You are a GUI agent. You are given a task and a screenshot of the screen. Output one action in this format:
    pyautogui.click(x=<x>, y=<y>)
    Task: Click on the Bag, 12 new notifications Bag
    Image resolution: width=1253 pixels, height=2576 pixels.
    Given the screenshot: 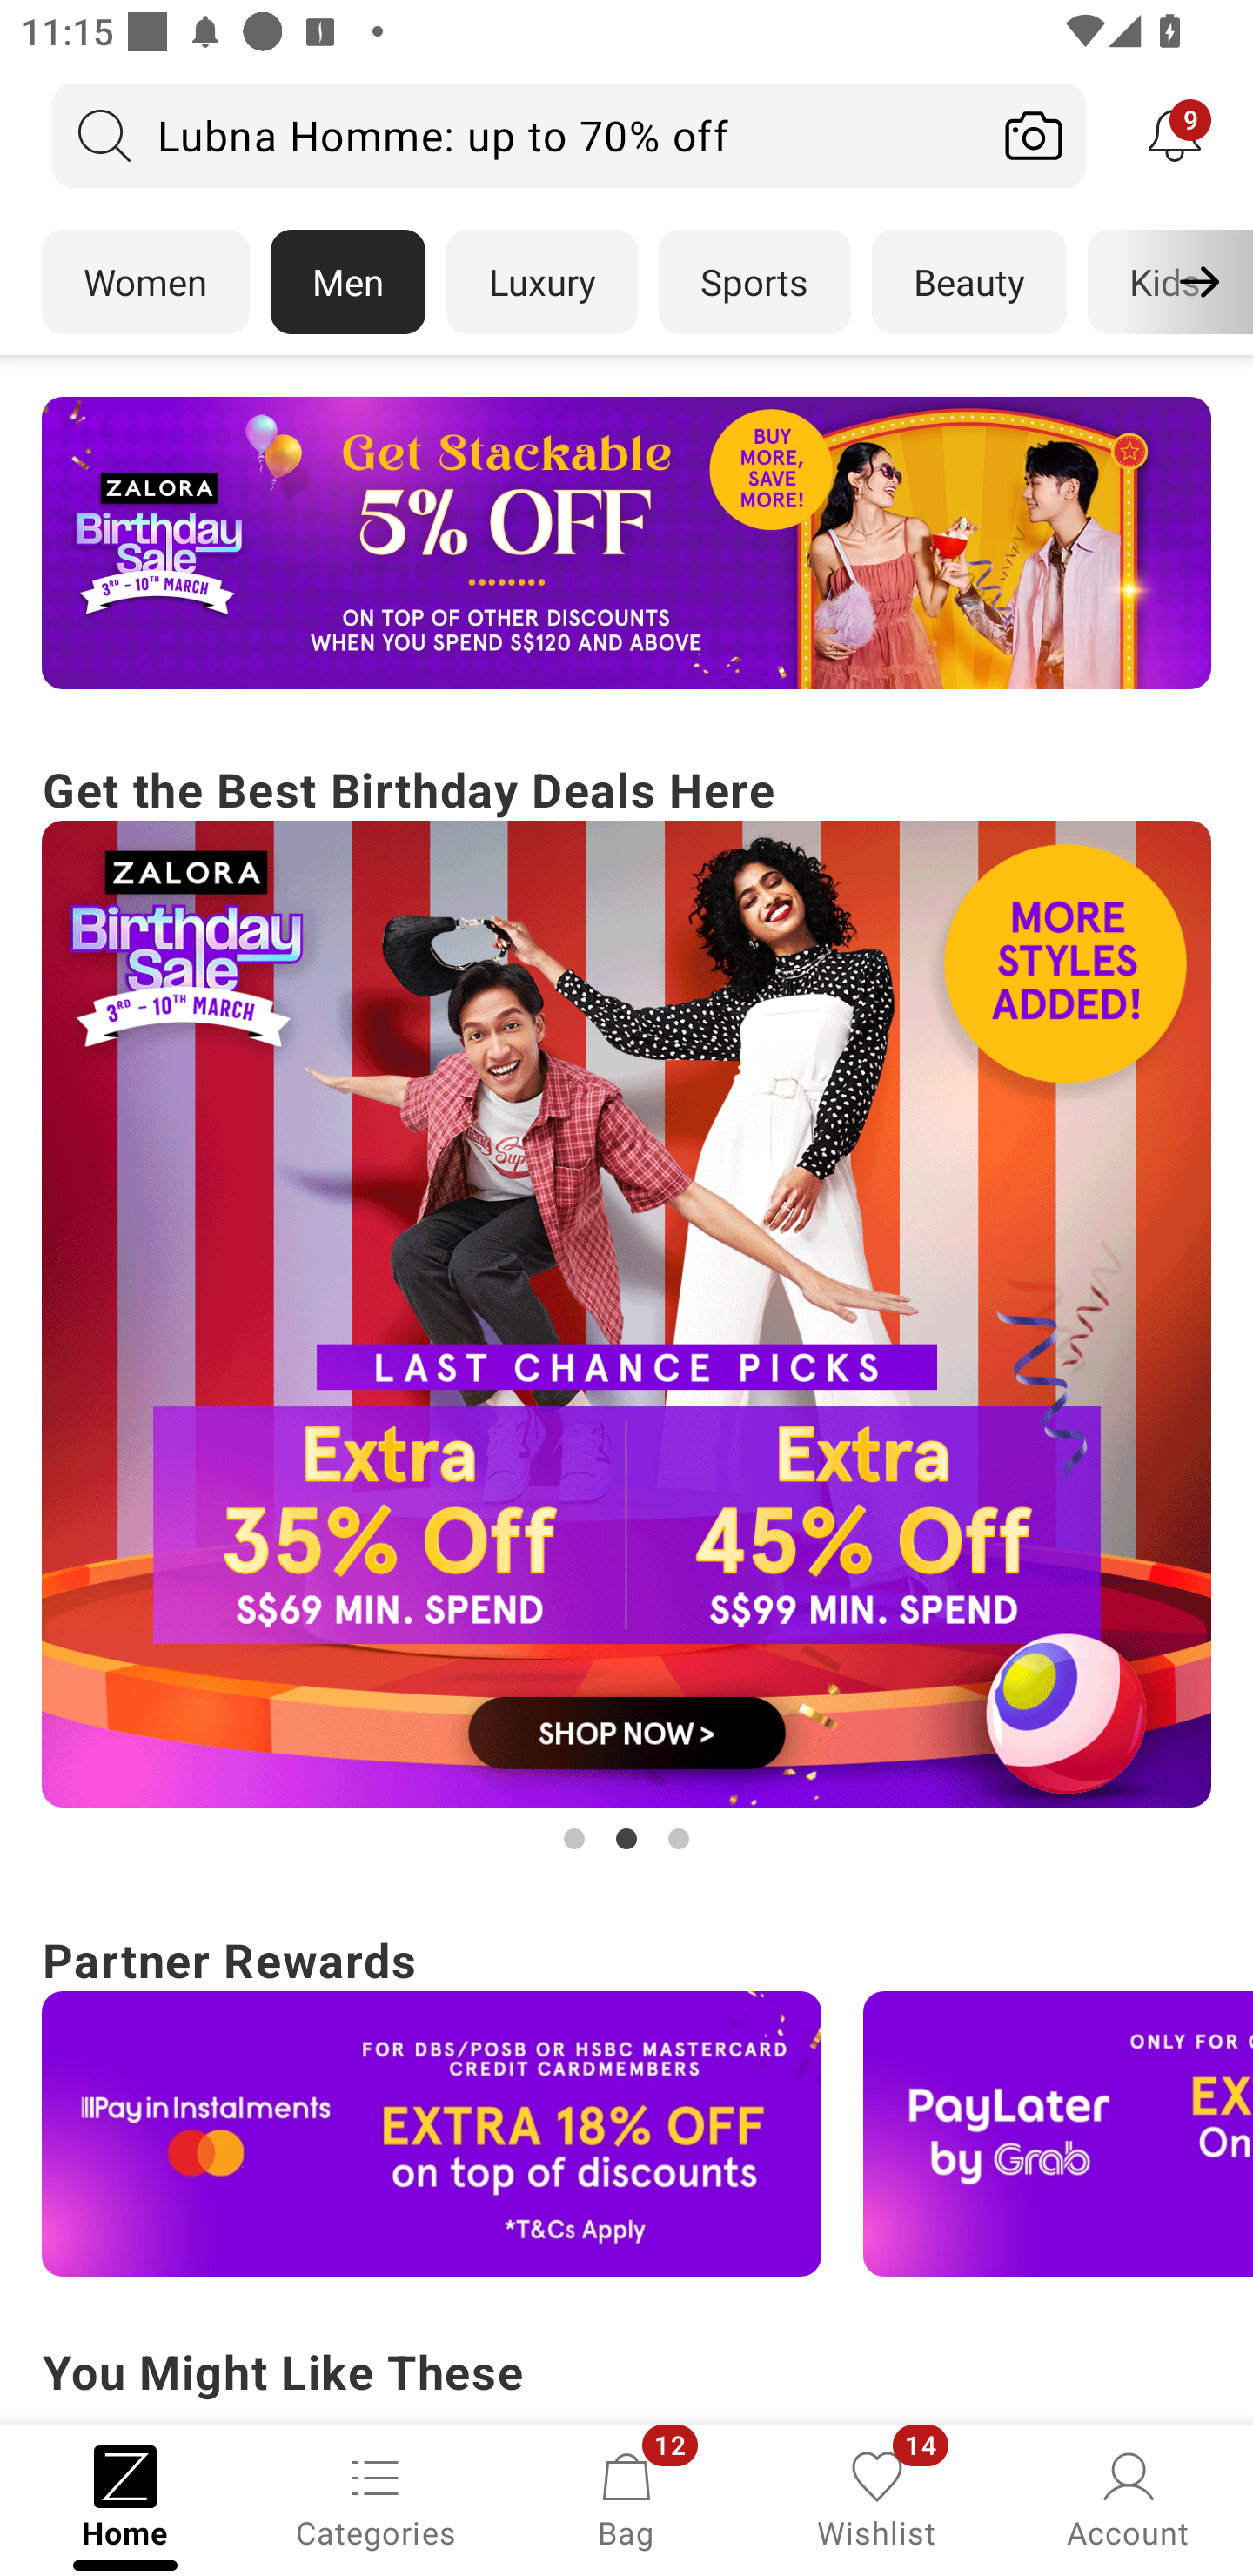 What is the action you would take?
    pyautogui.click(x=626, y=2498)
    